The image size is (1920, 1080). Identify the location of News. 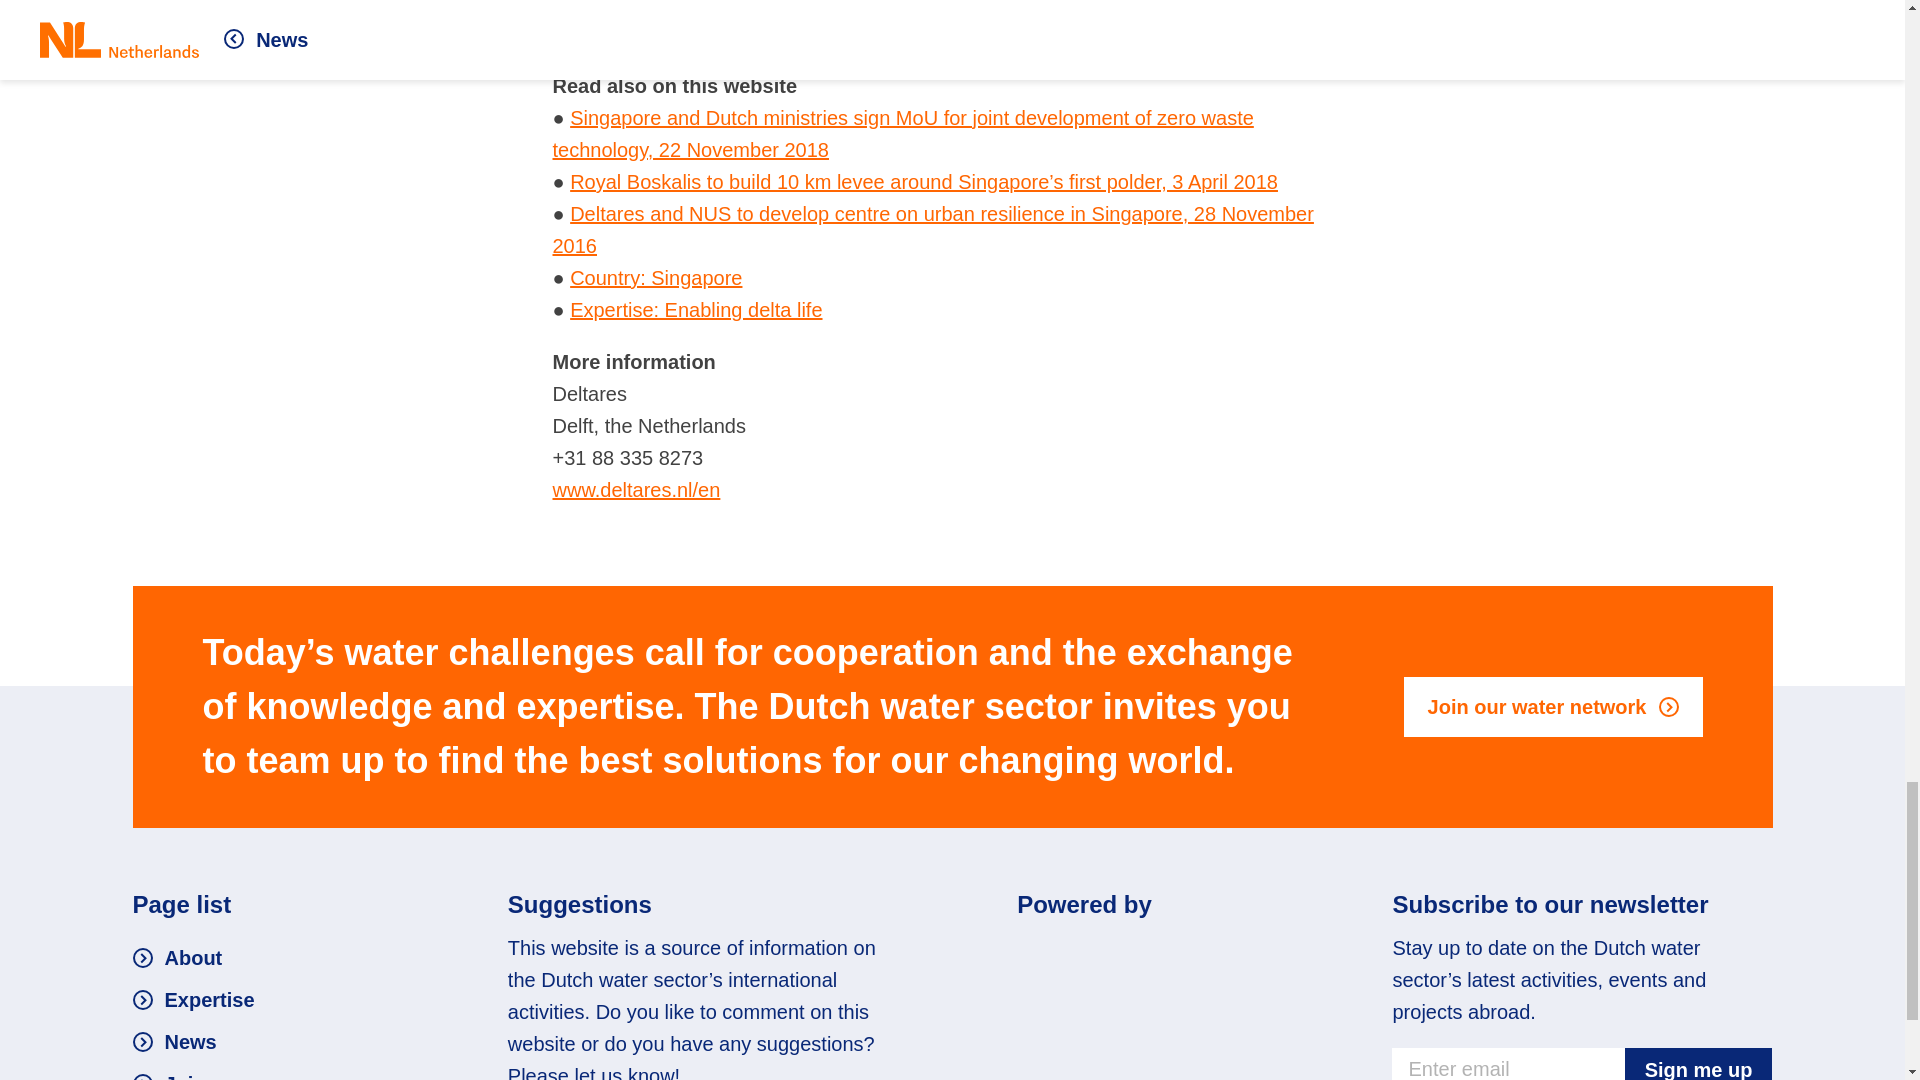
(174, 1042).